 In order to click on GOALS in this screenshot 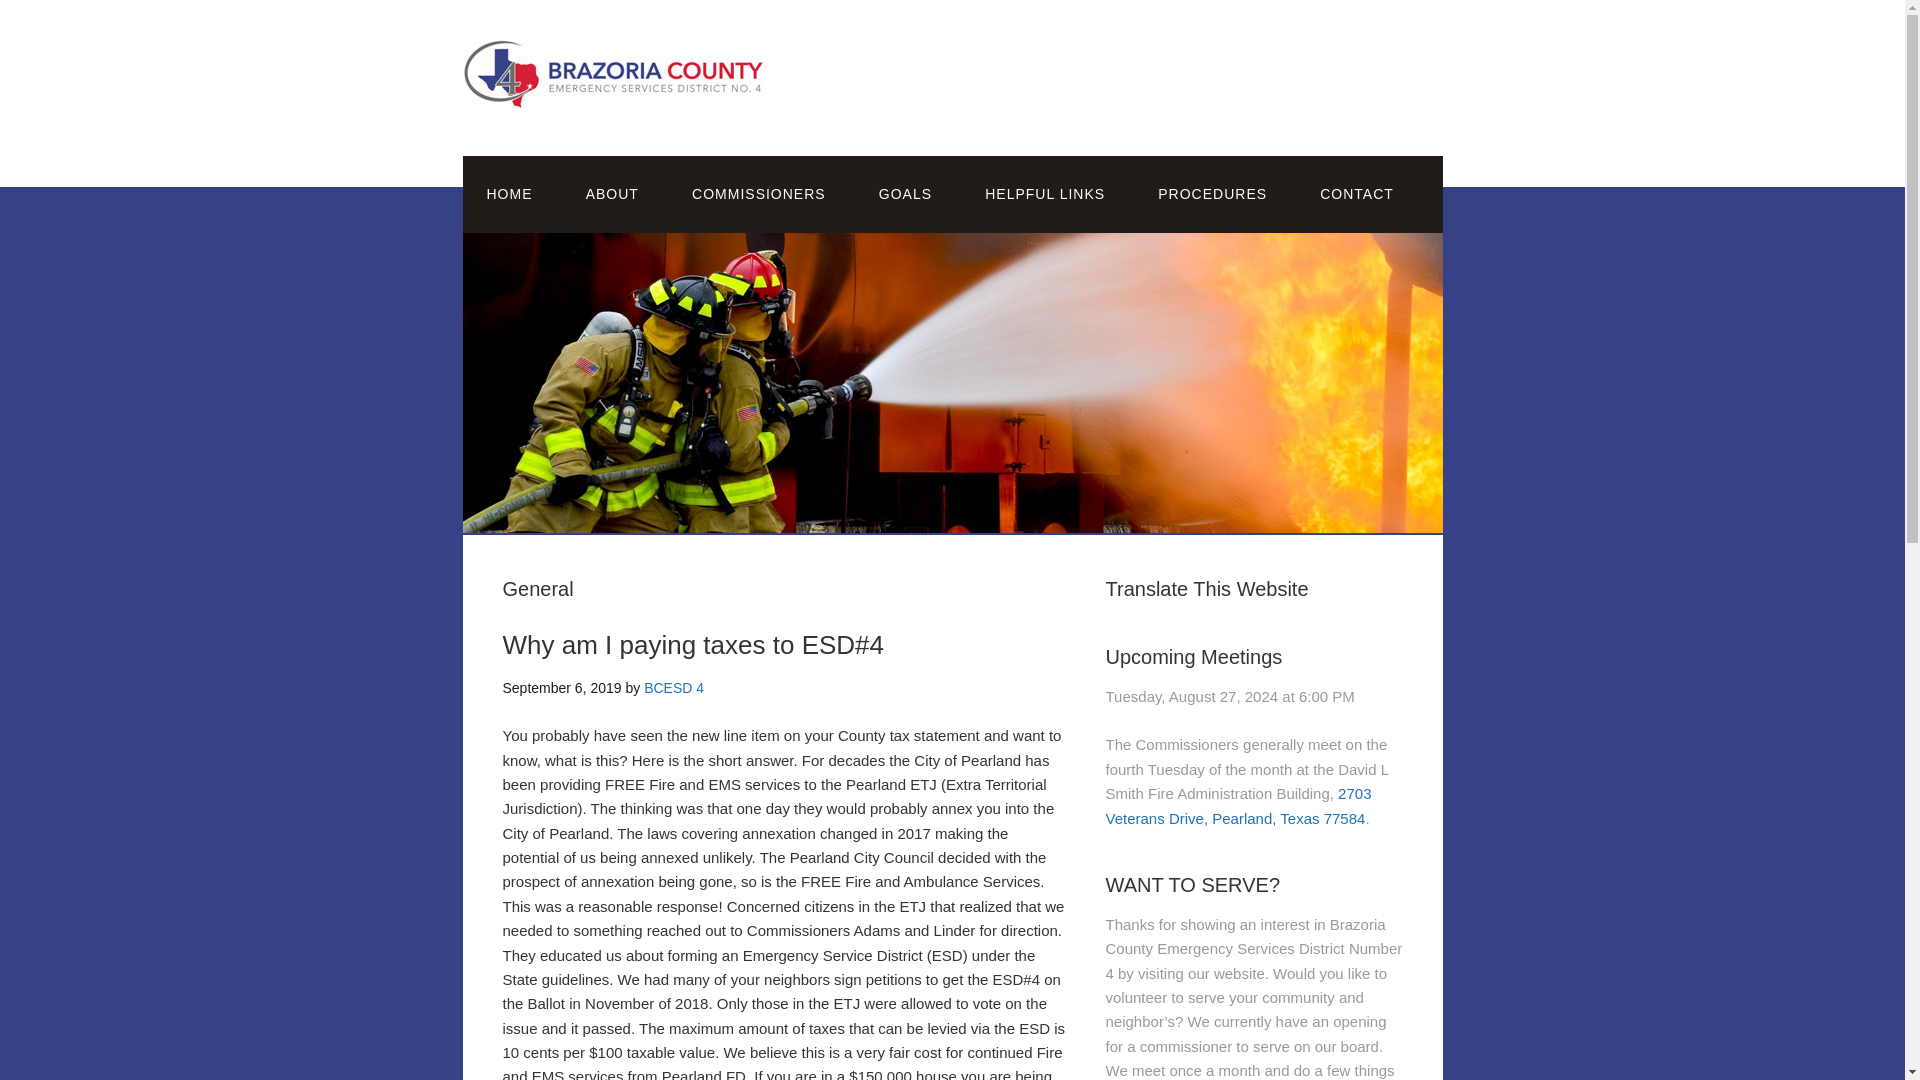, I will do `click(905, 194)`.